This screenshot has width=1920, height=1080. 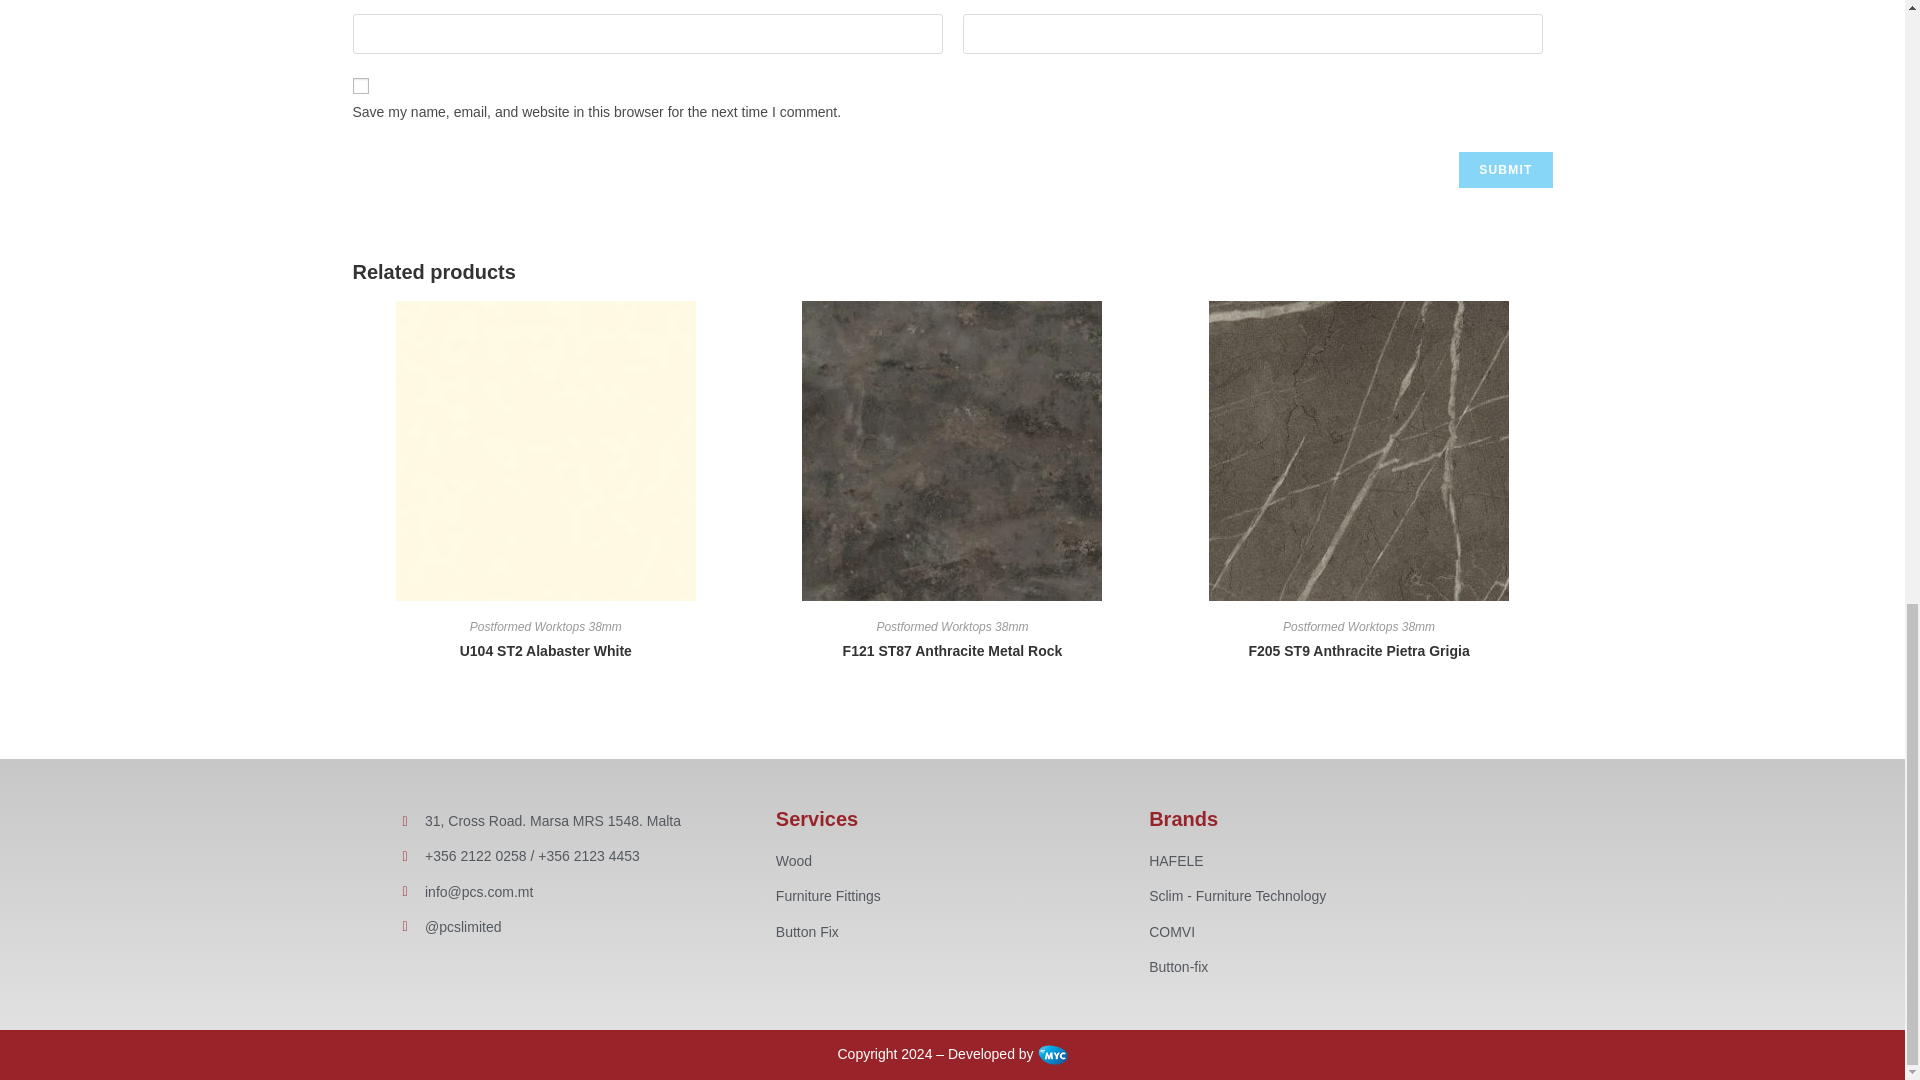 I want to click on Furniture Fittings, so click(x=952, y=896).